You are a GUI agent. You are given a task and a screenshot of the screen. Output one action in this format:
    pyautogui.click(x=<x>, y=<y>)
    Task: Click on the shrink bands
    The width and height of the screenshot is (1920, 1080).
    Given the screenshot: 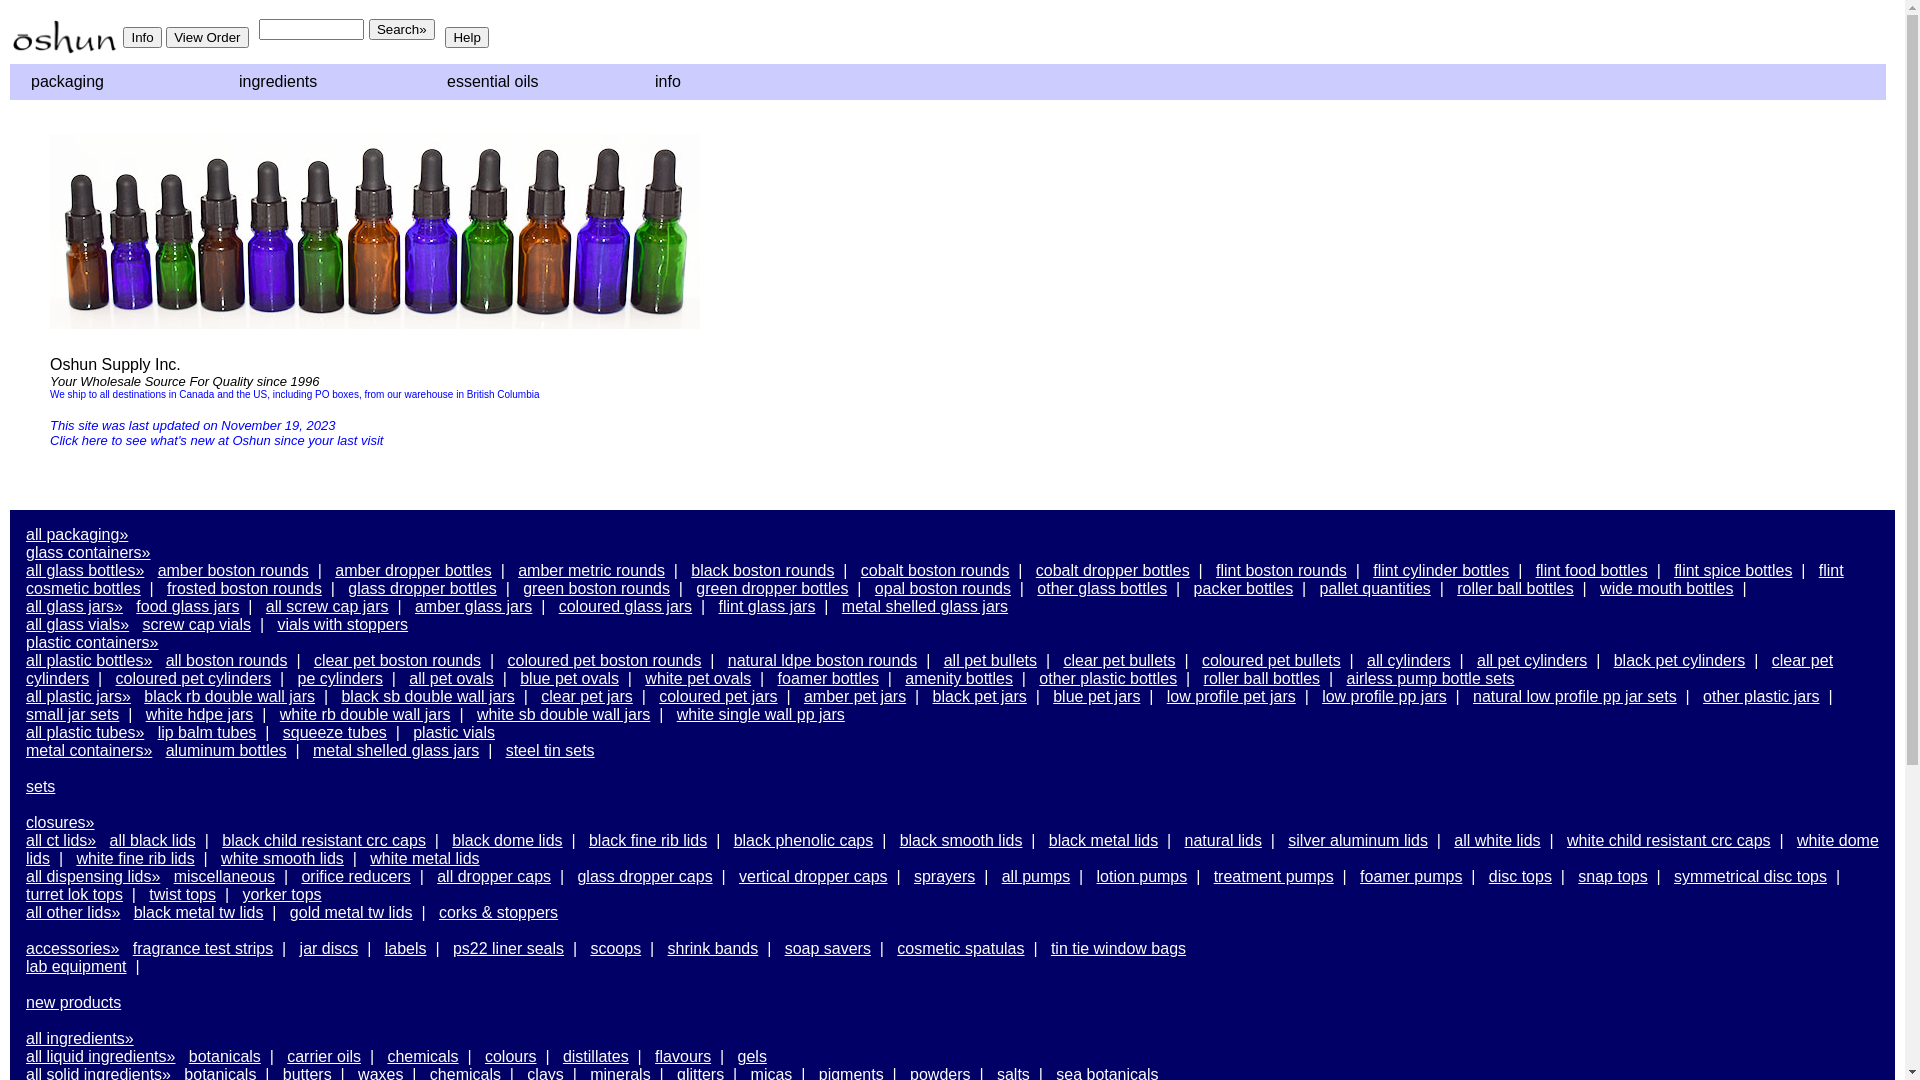 What is the action you would take?
    pyautogui.click(x=714, y=948)
    